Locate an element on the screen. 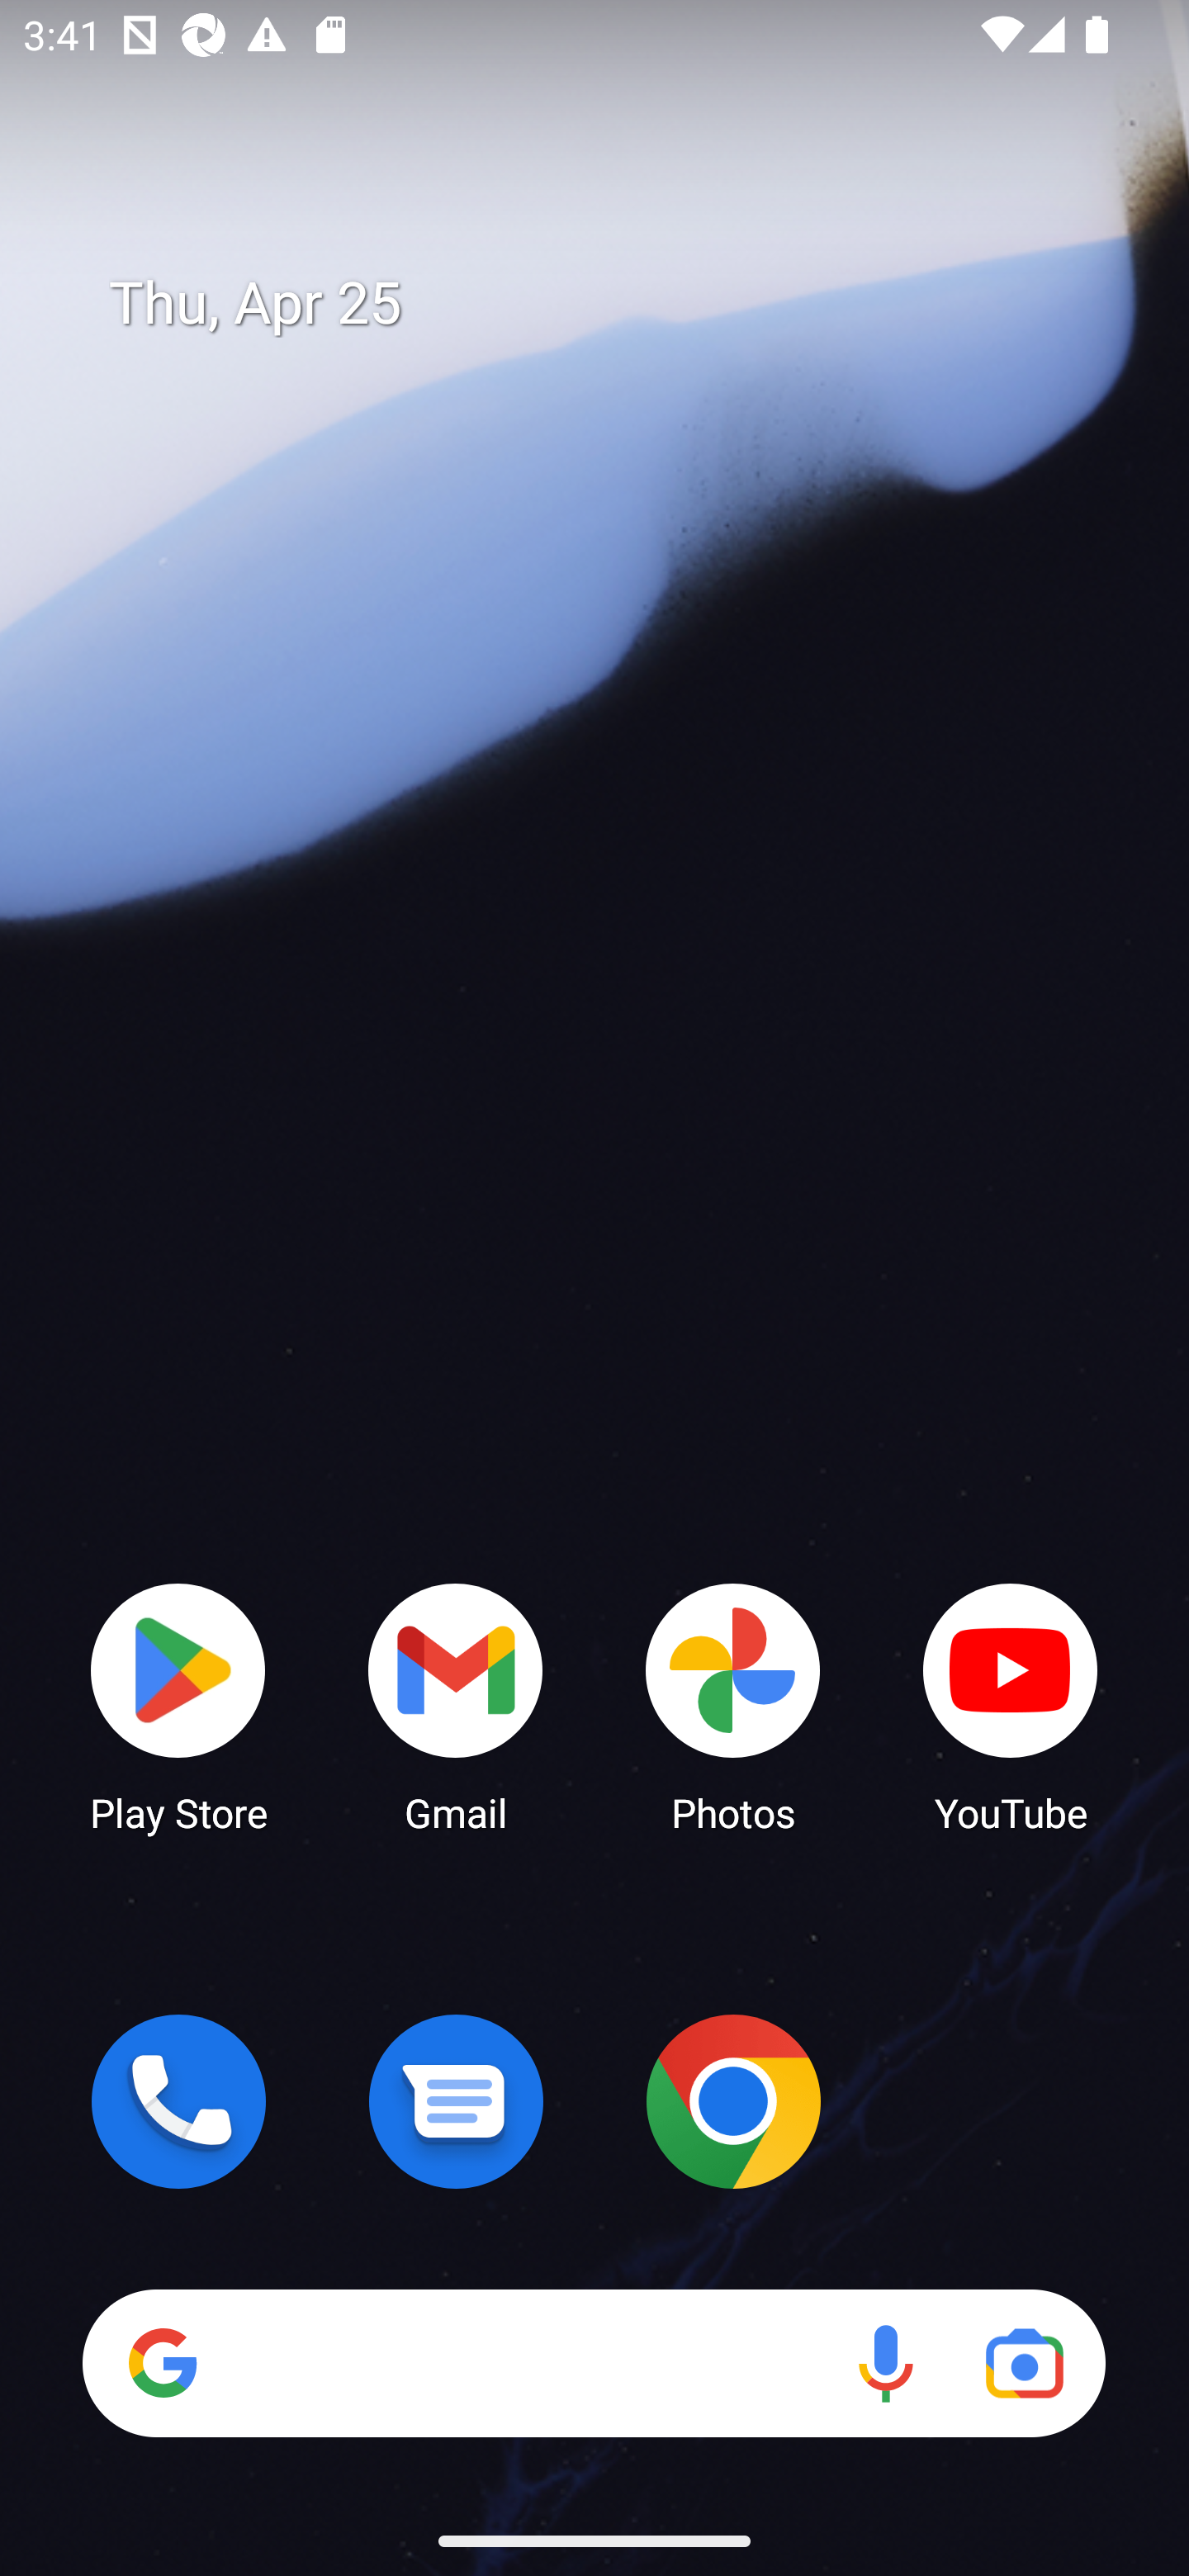 The image size is (1189, 2576). Messages is located at coordinates (456, 2101).